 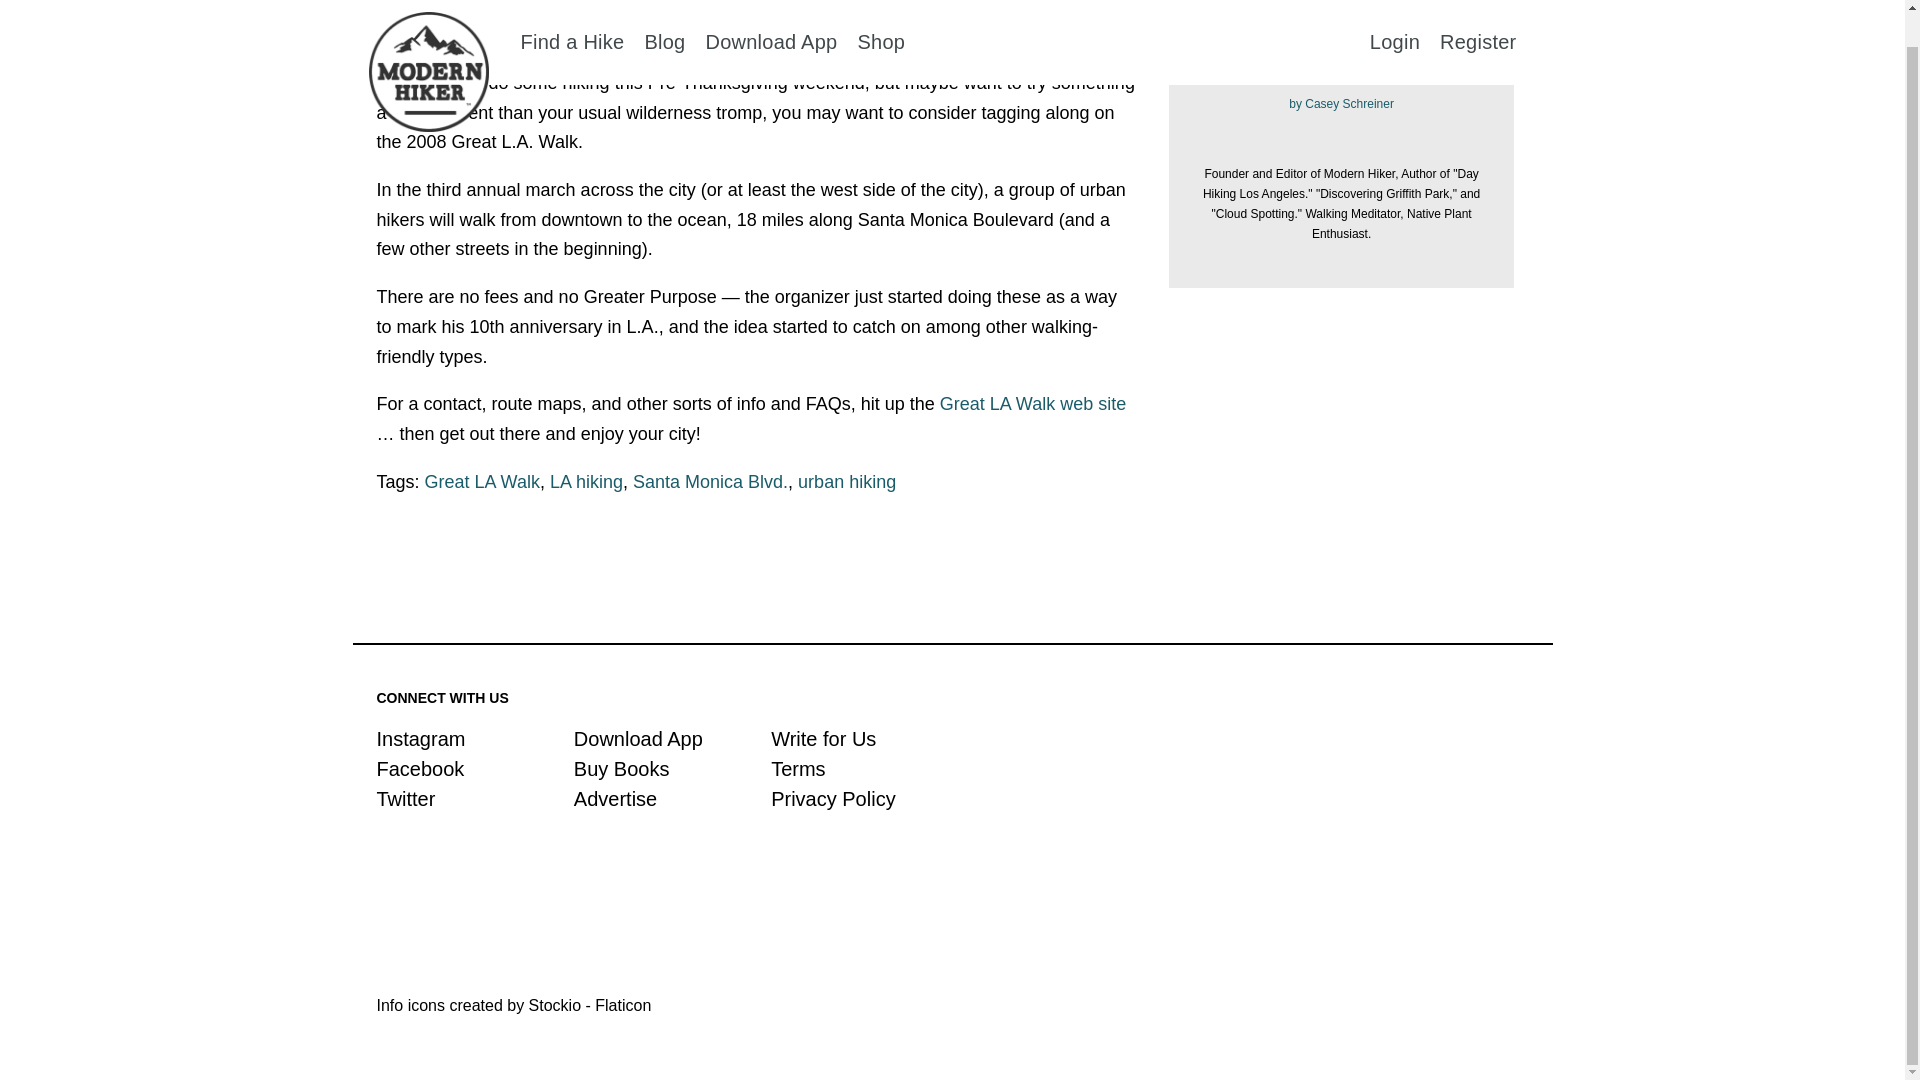 I want to click on Facebook, so click(x=420, y=768).